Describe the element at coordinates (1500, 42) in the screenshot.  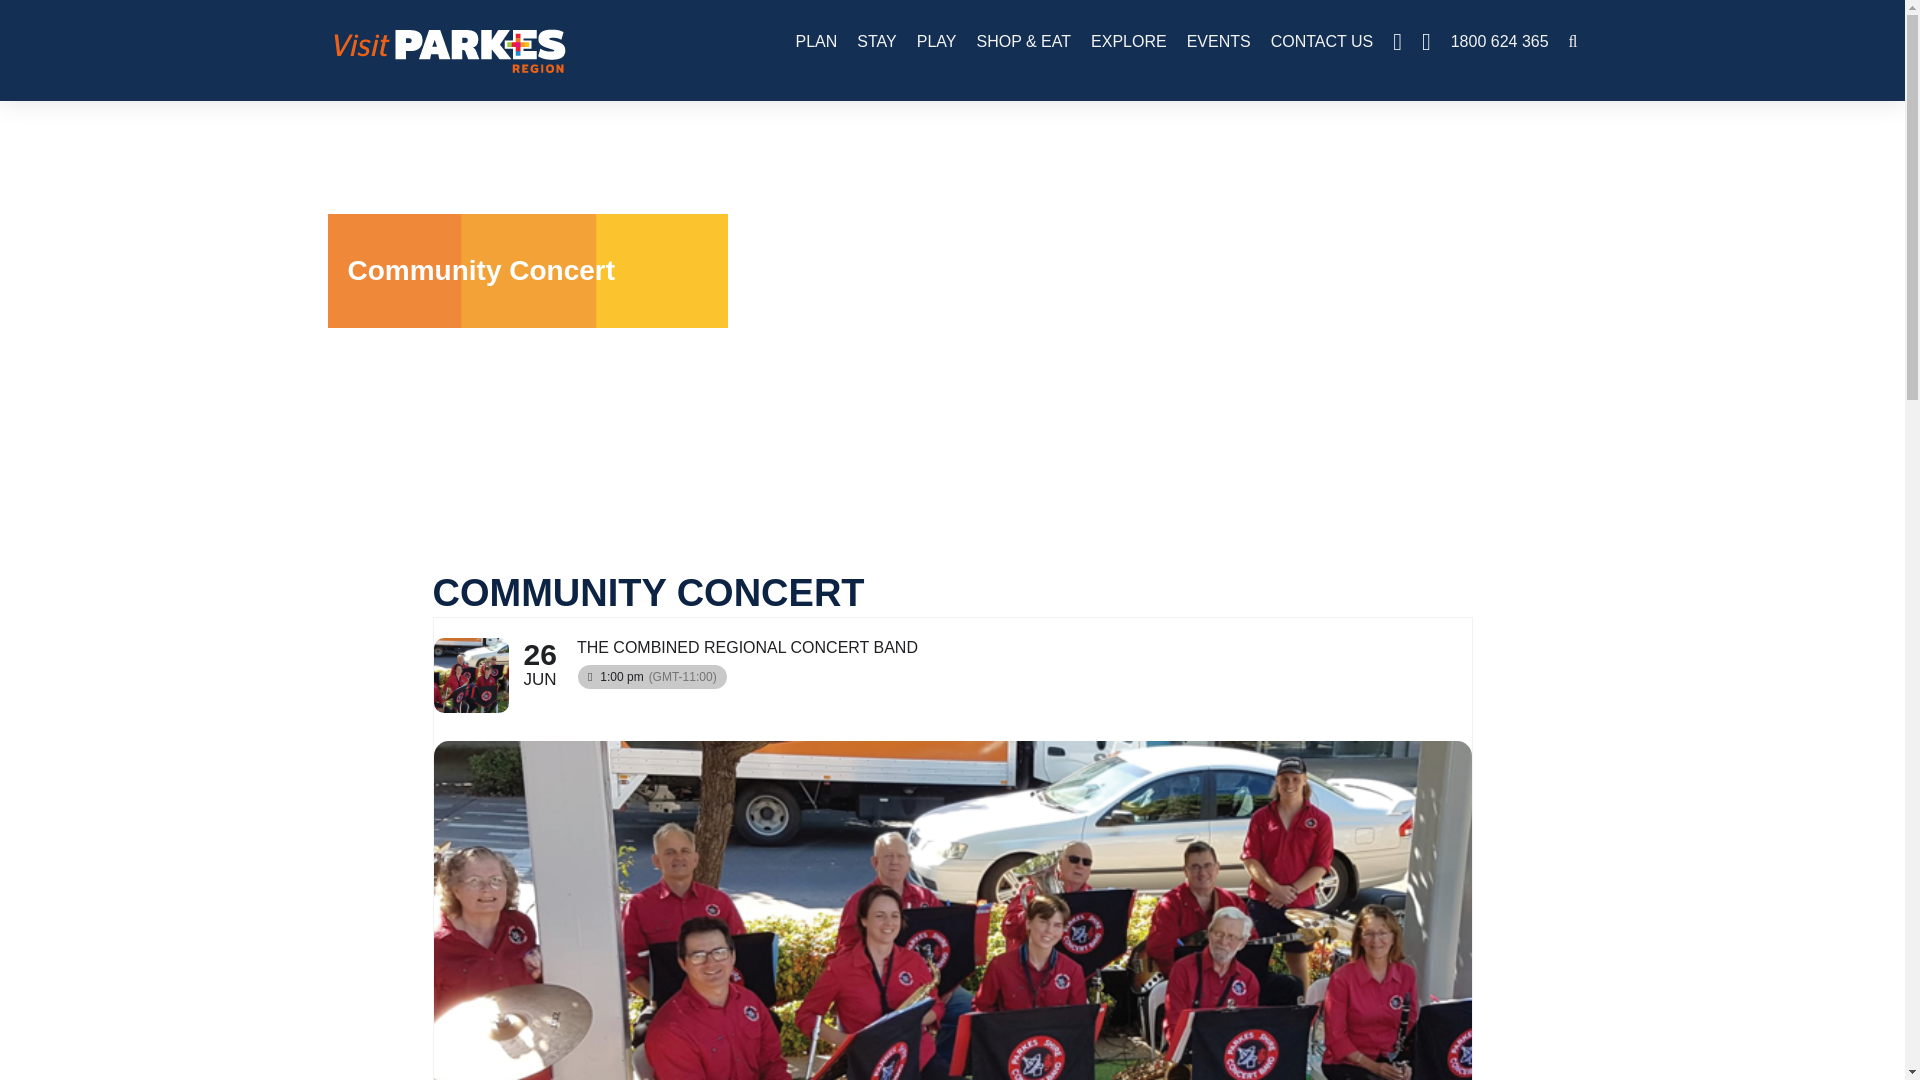
I see `1800 624 365` at that location.